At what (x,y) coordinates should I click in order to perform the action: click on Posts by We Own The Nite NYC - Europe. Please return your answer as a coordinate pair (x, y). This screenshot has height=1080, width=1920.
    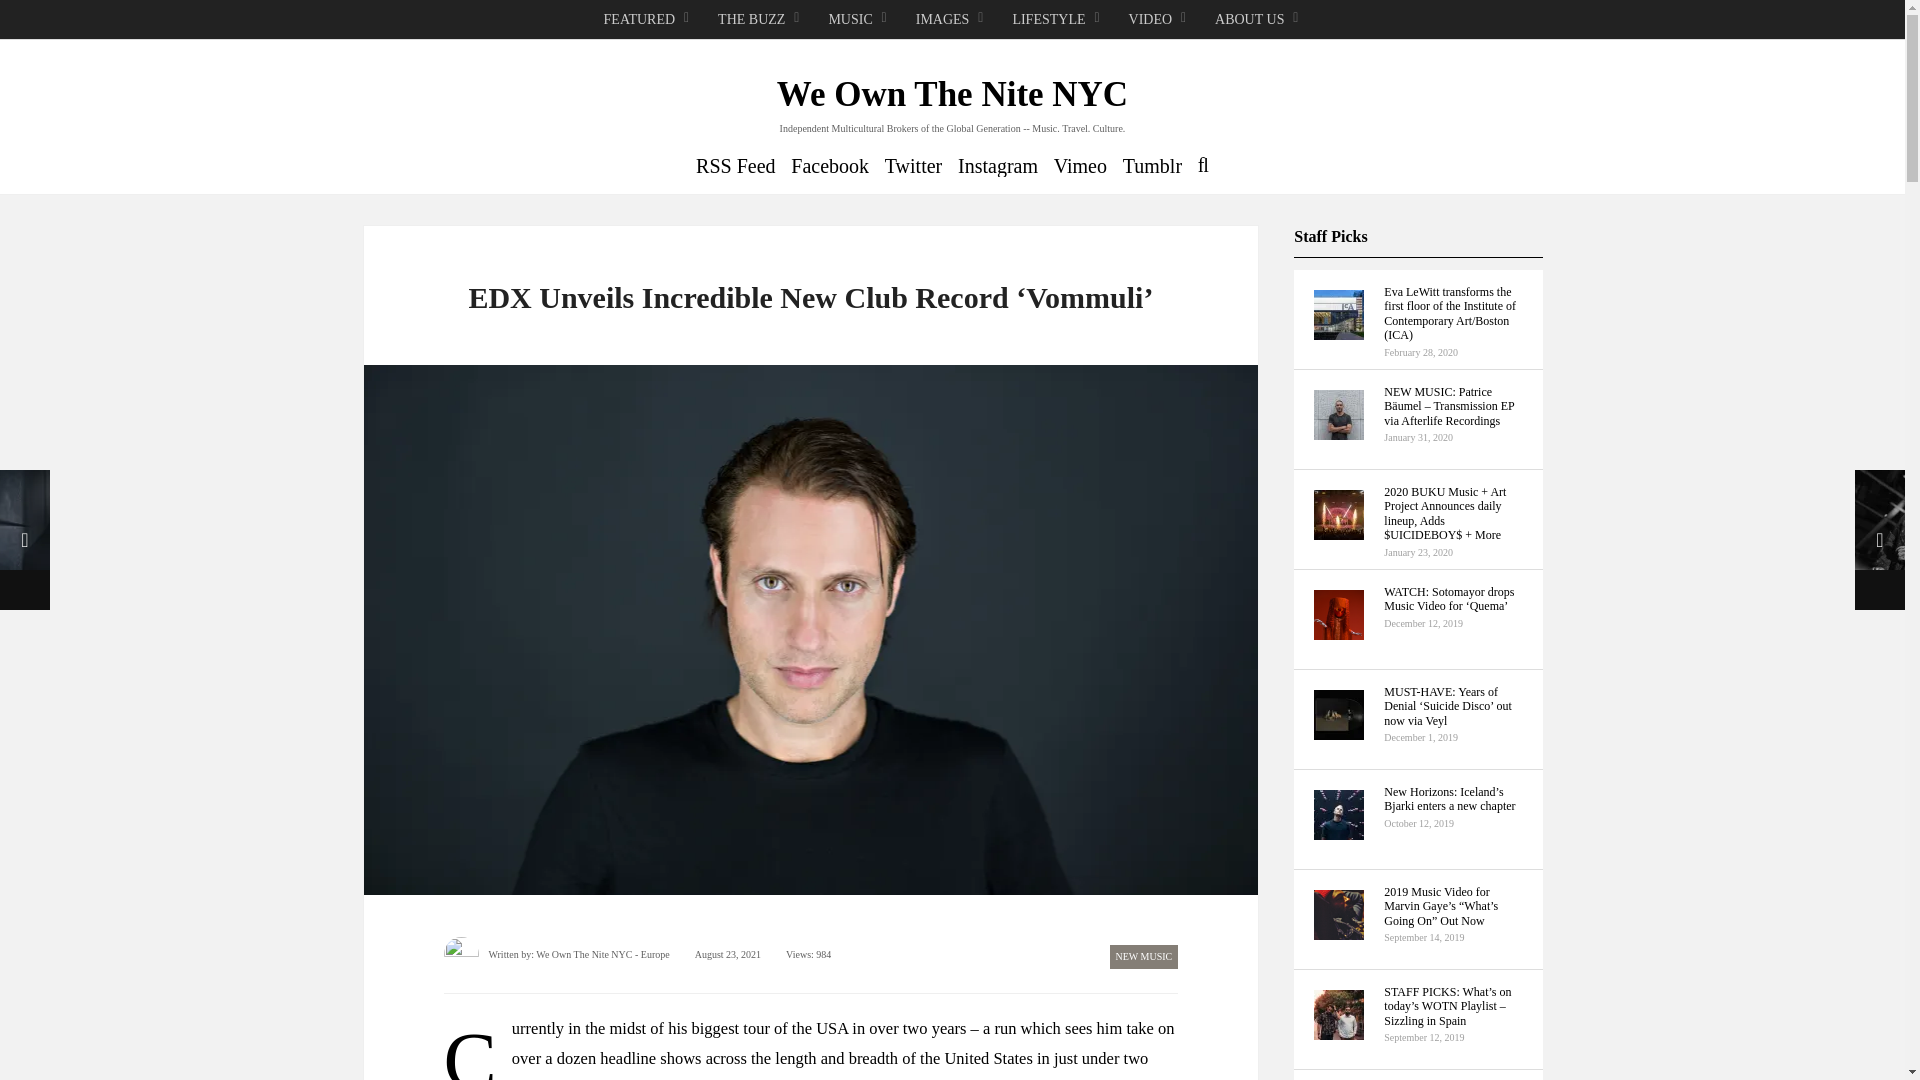
    Looking at the image, I should click on (602, 954).